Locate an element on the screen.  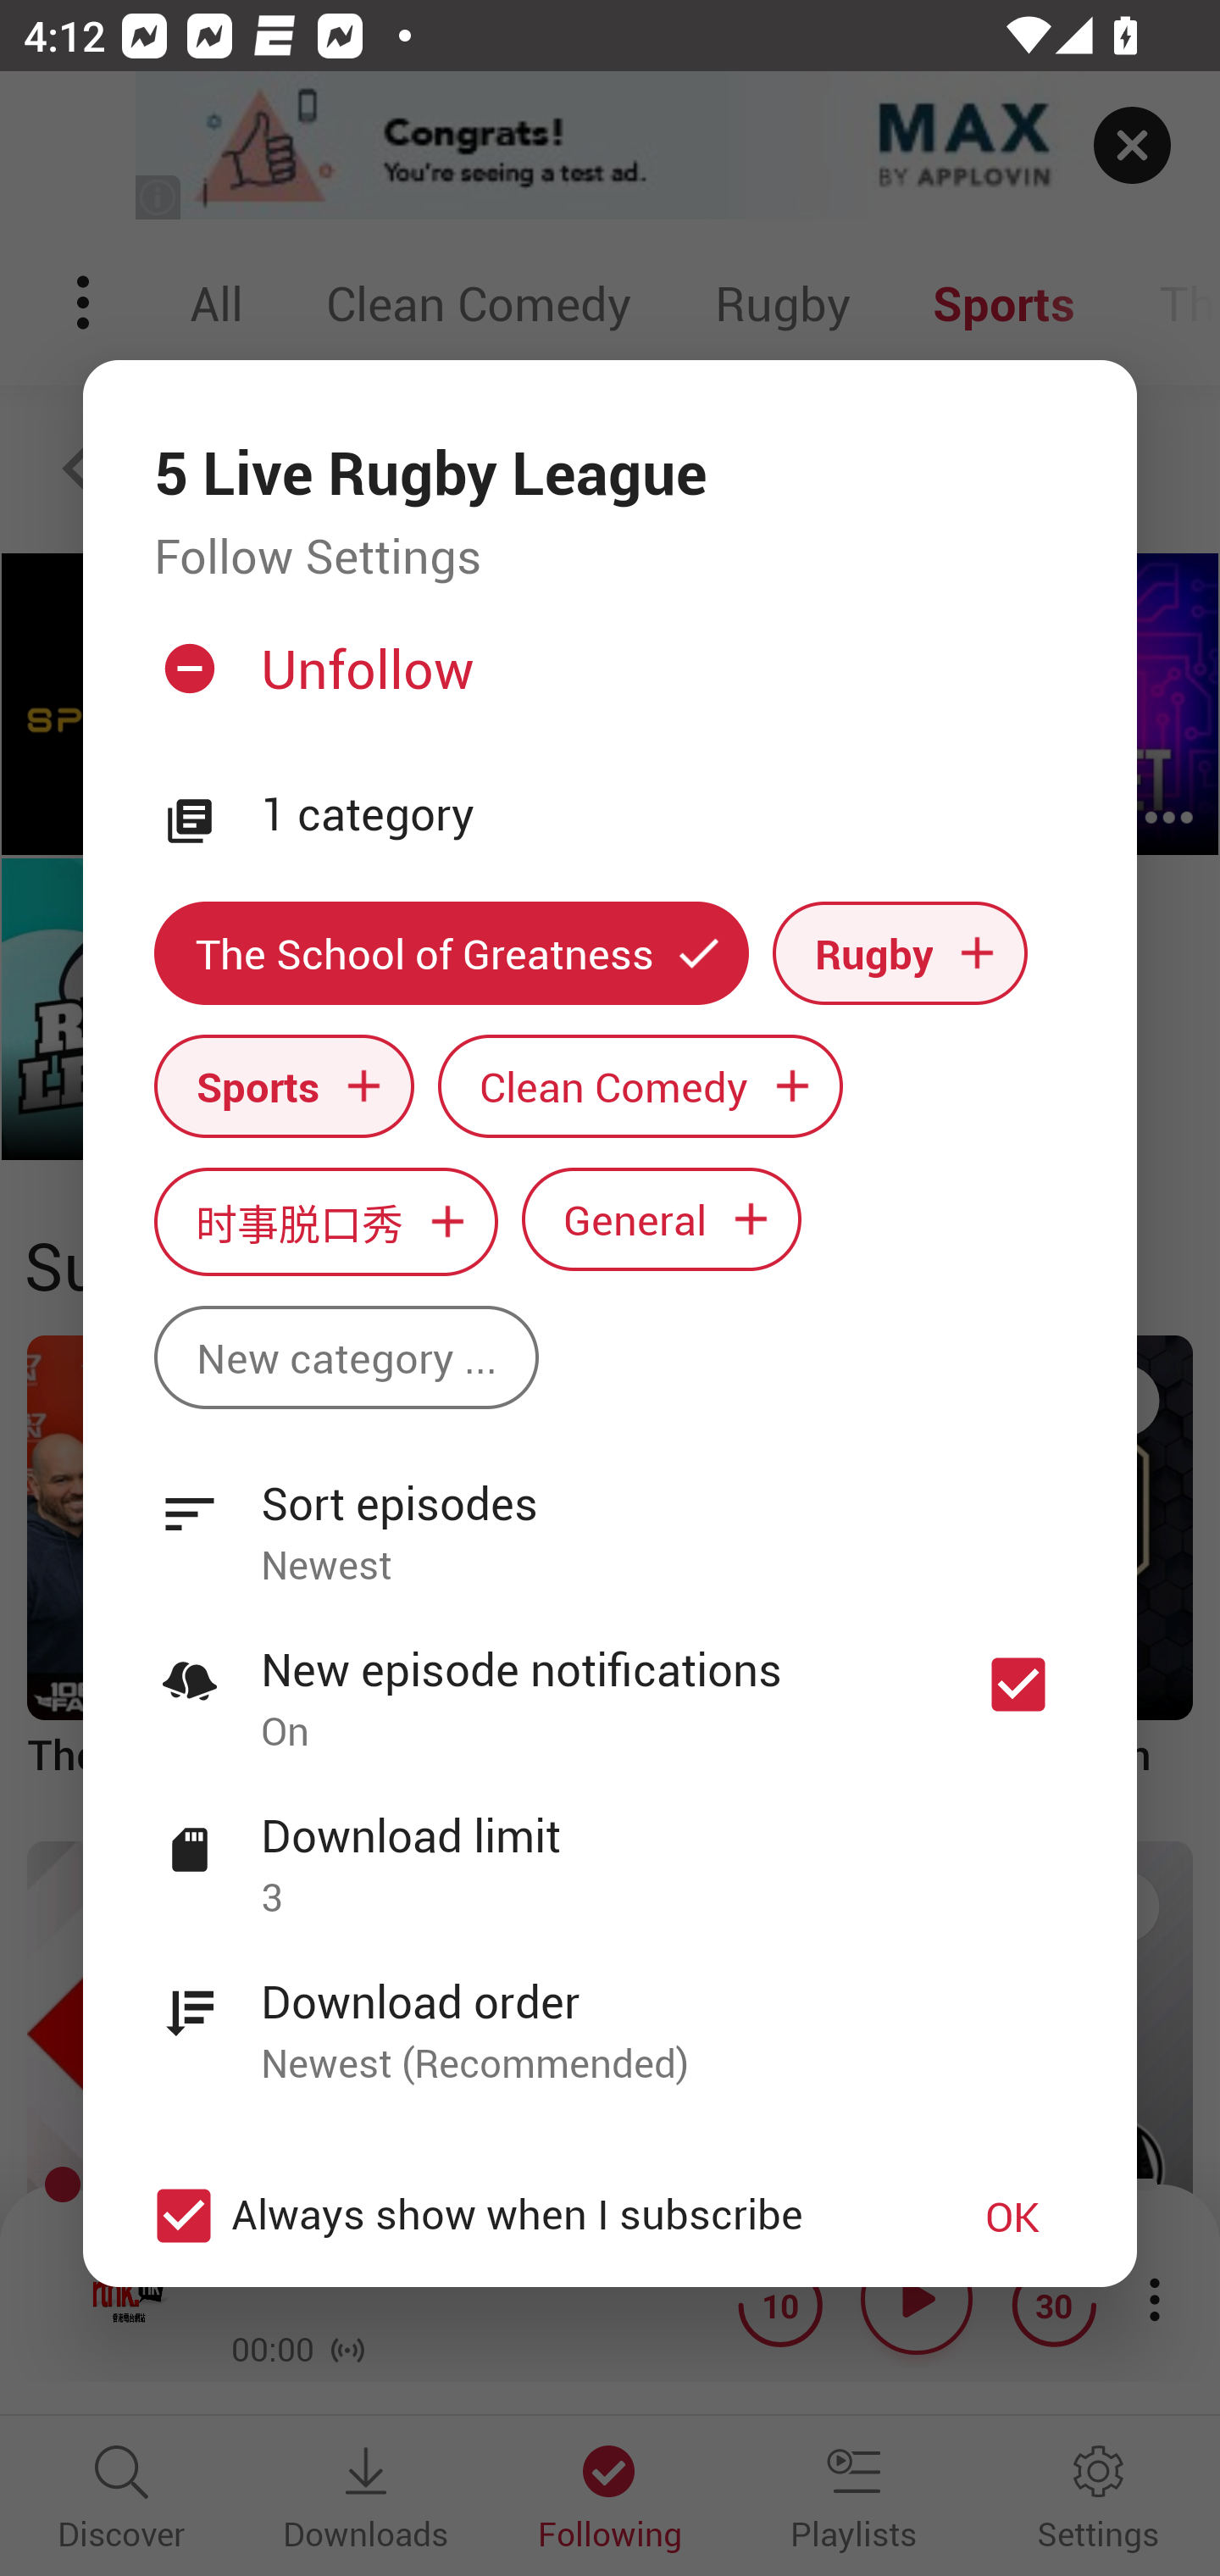
Unfollow is located at coordinates (607, 682).